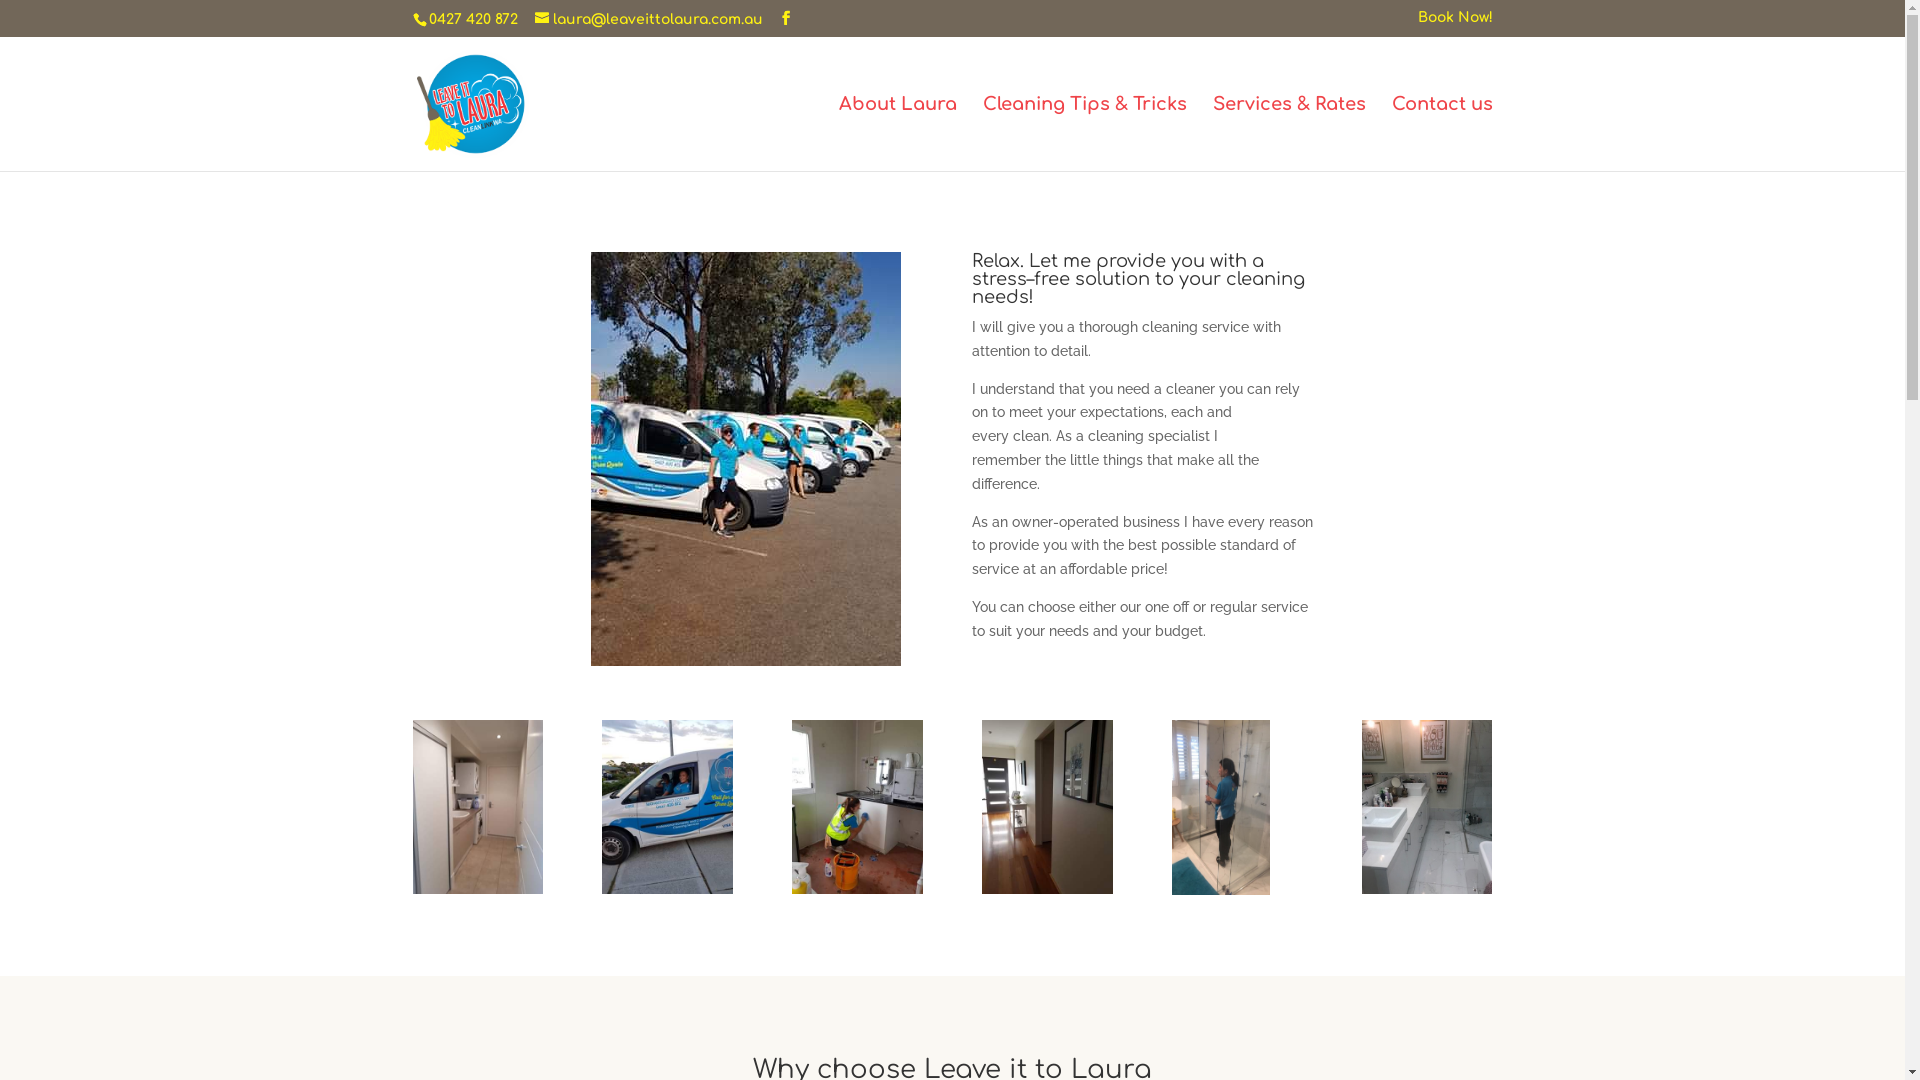 This screenshot has height=1080, width=1920. What do you see at coordinates (648, 20) in the screenshot?
I see `laura@leaveittolaura.com.au` at bounding box center [648, 20].